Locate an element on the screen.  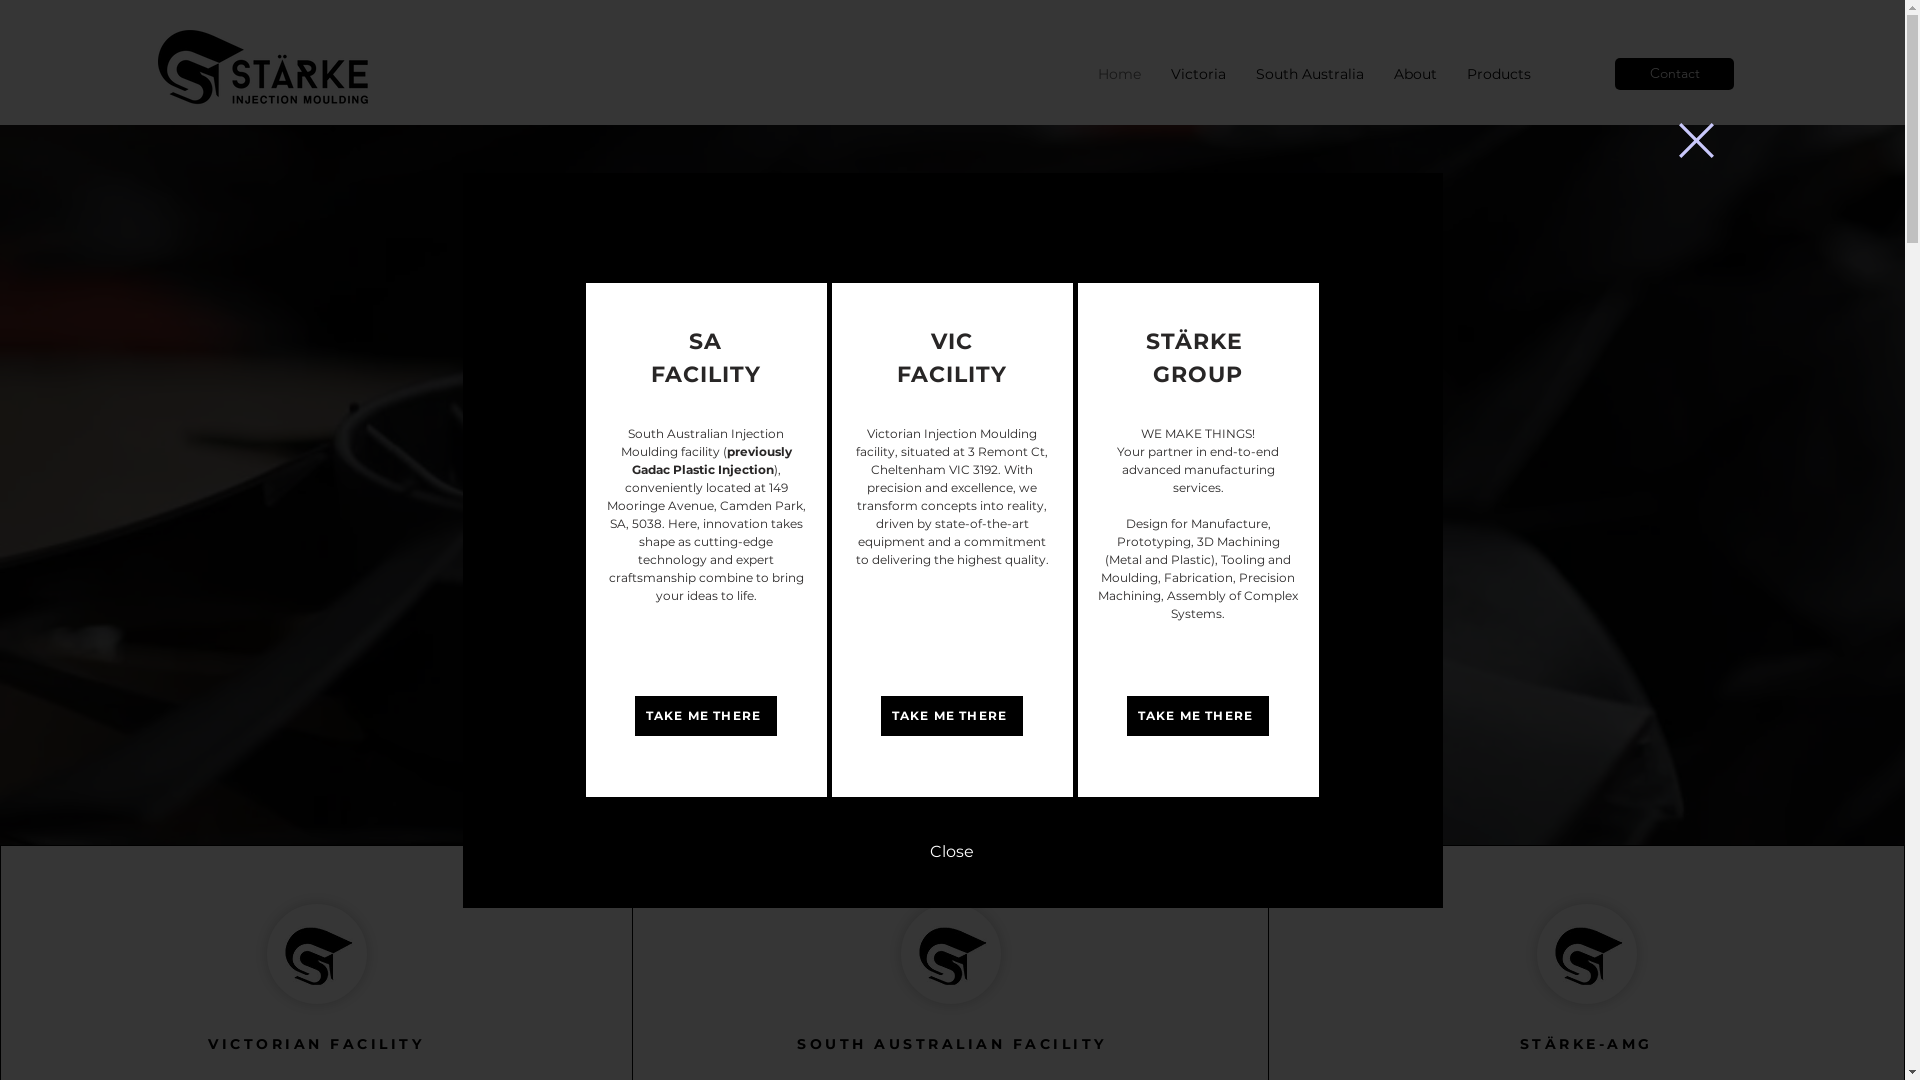
South Australia is located at coordinates (1310, 74).